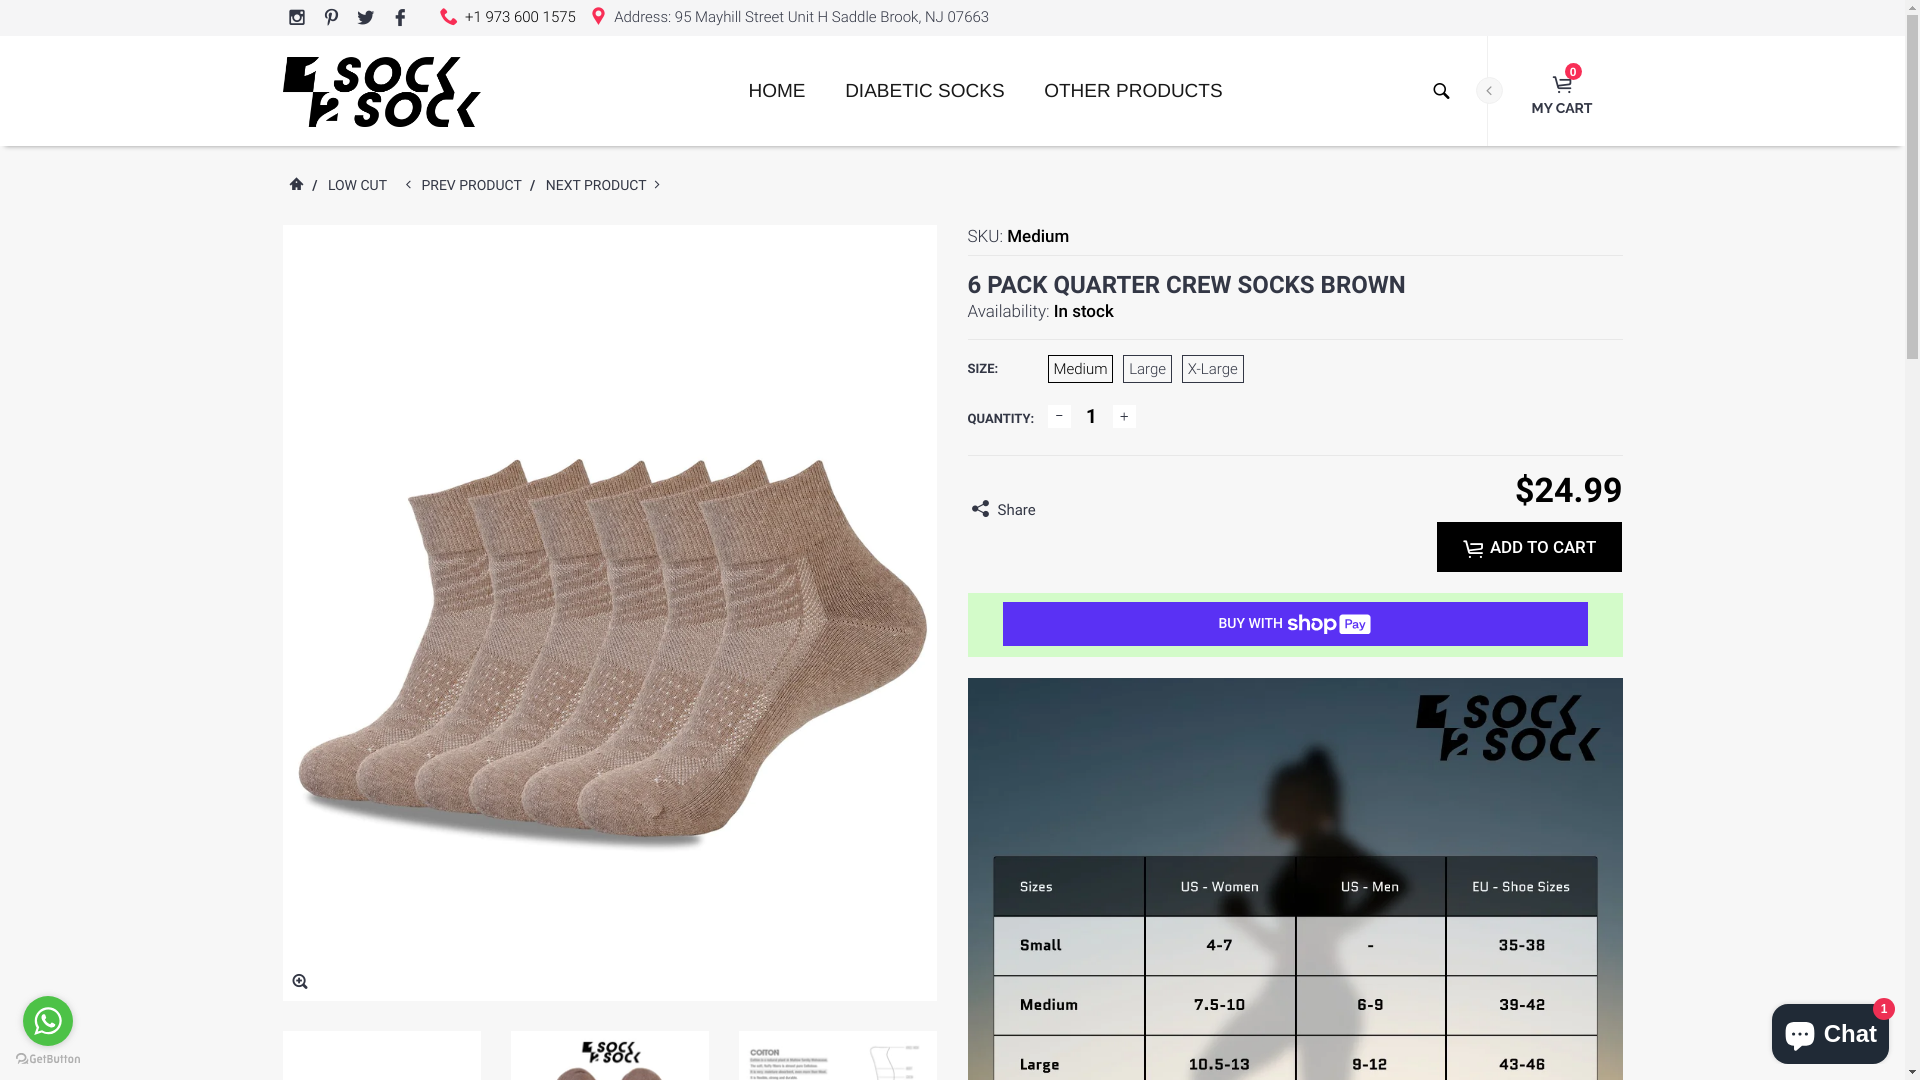 The height and width of the screenshot is (1080, 1920). Describe the element at coordinates (381, 91) in the screenshot. I see `Logo` at that location.